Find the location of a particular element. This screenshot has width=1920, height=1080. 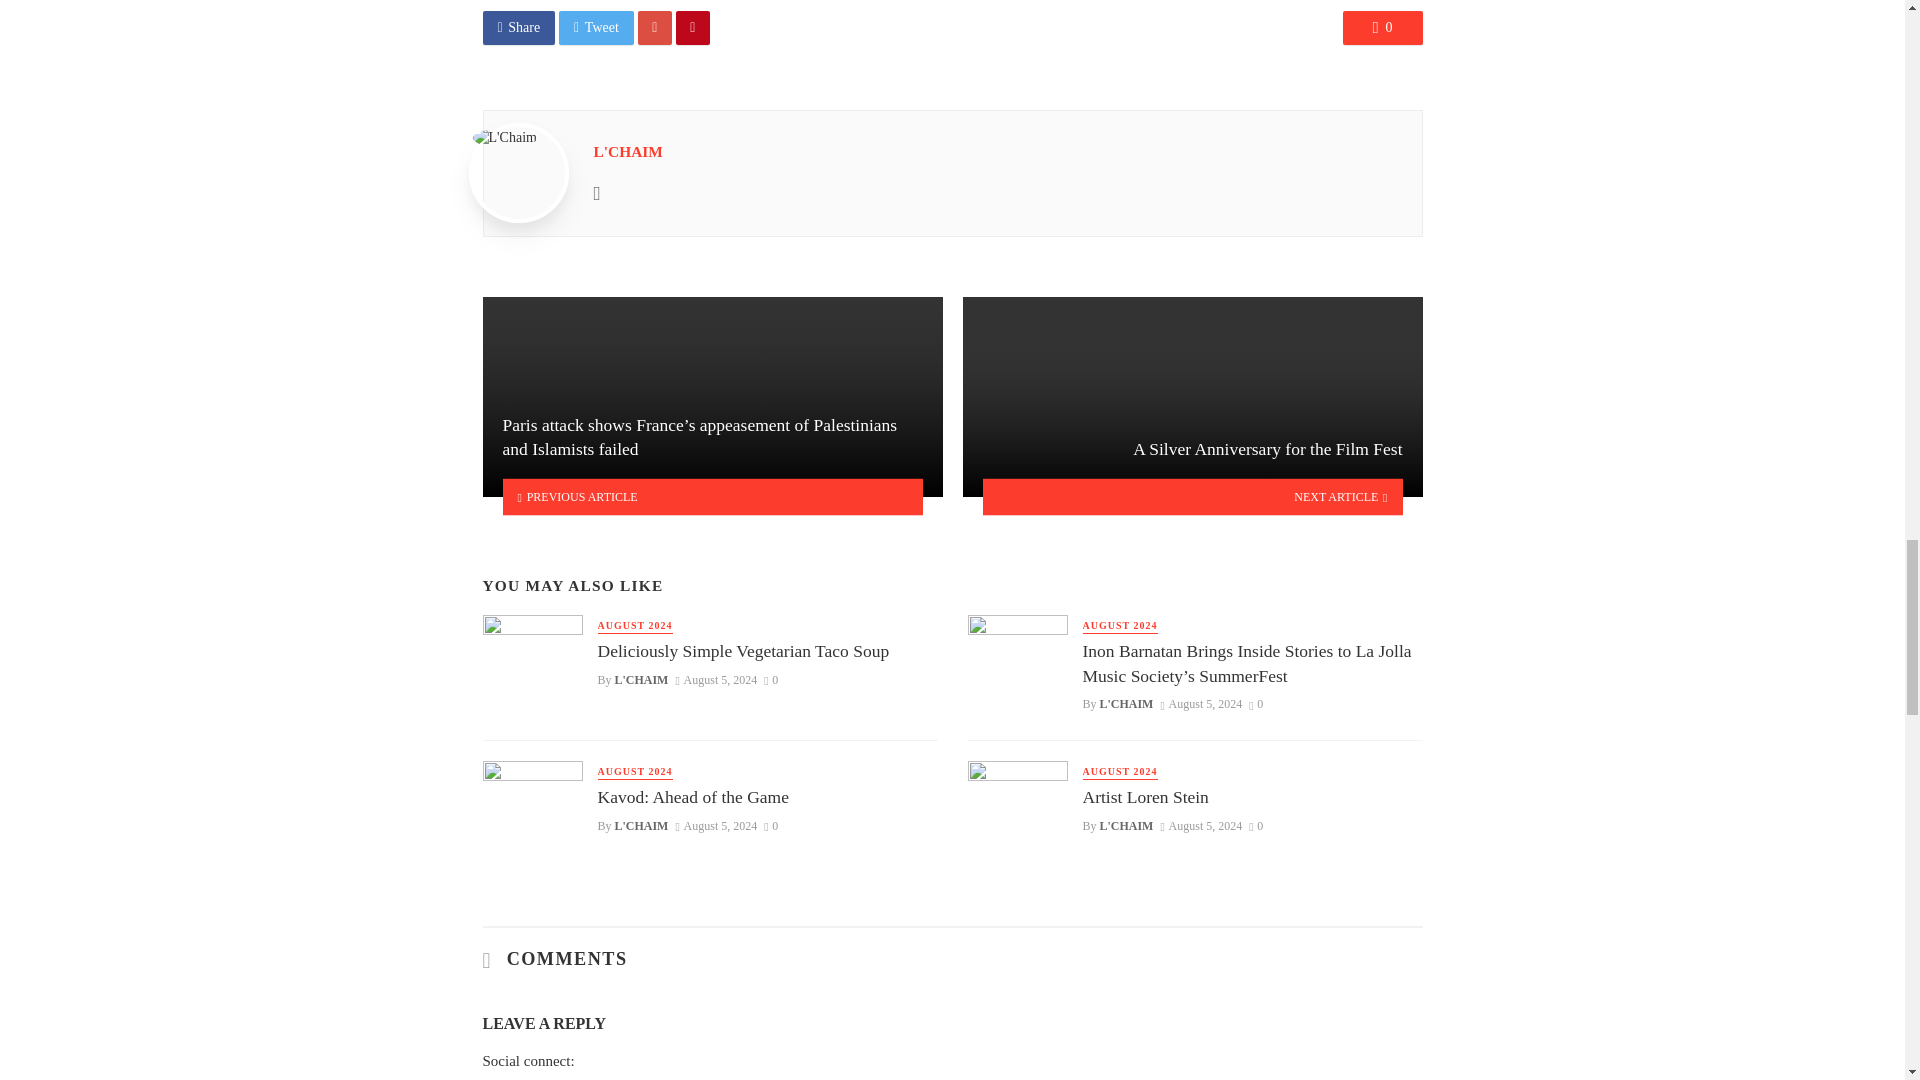

Share on Facebook is located at coordinates (518, 28).